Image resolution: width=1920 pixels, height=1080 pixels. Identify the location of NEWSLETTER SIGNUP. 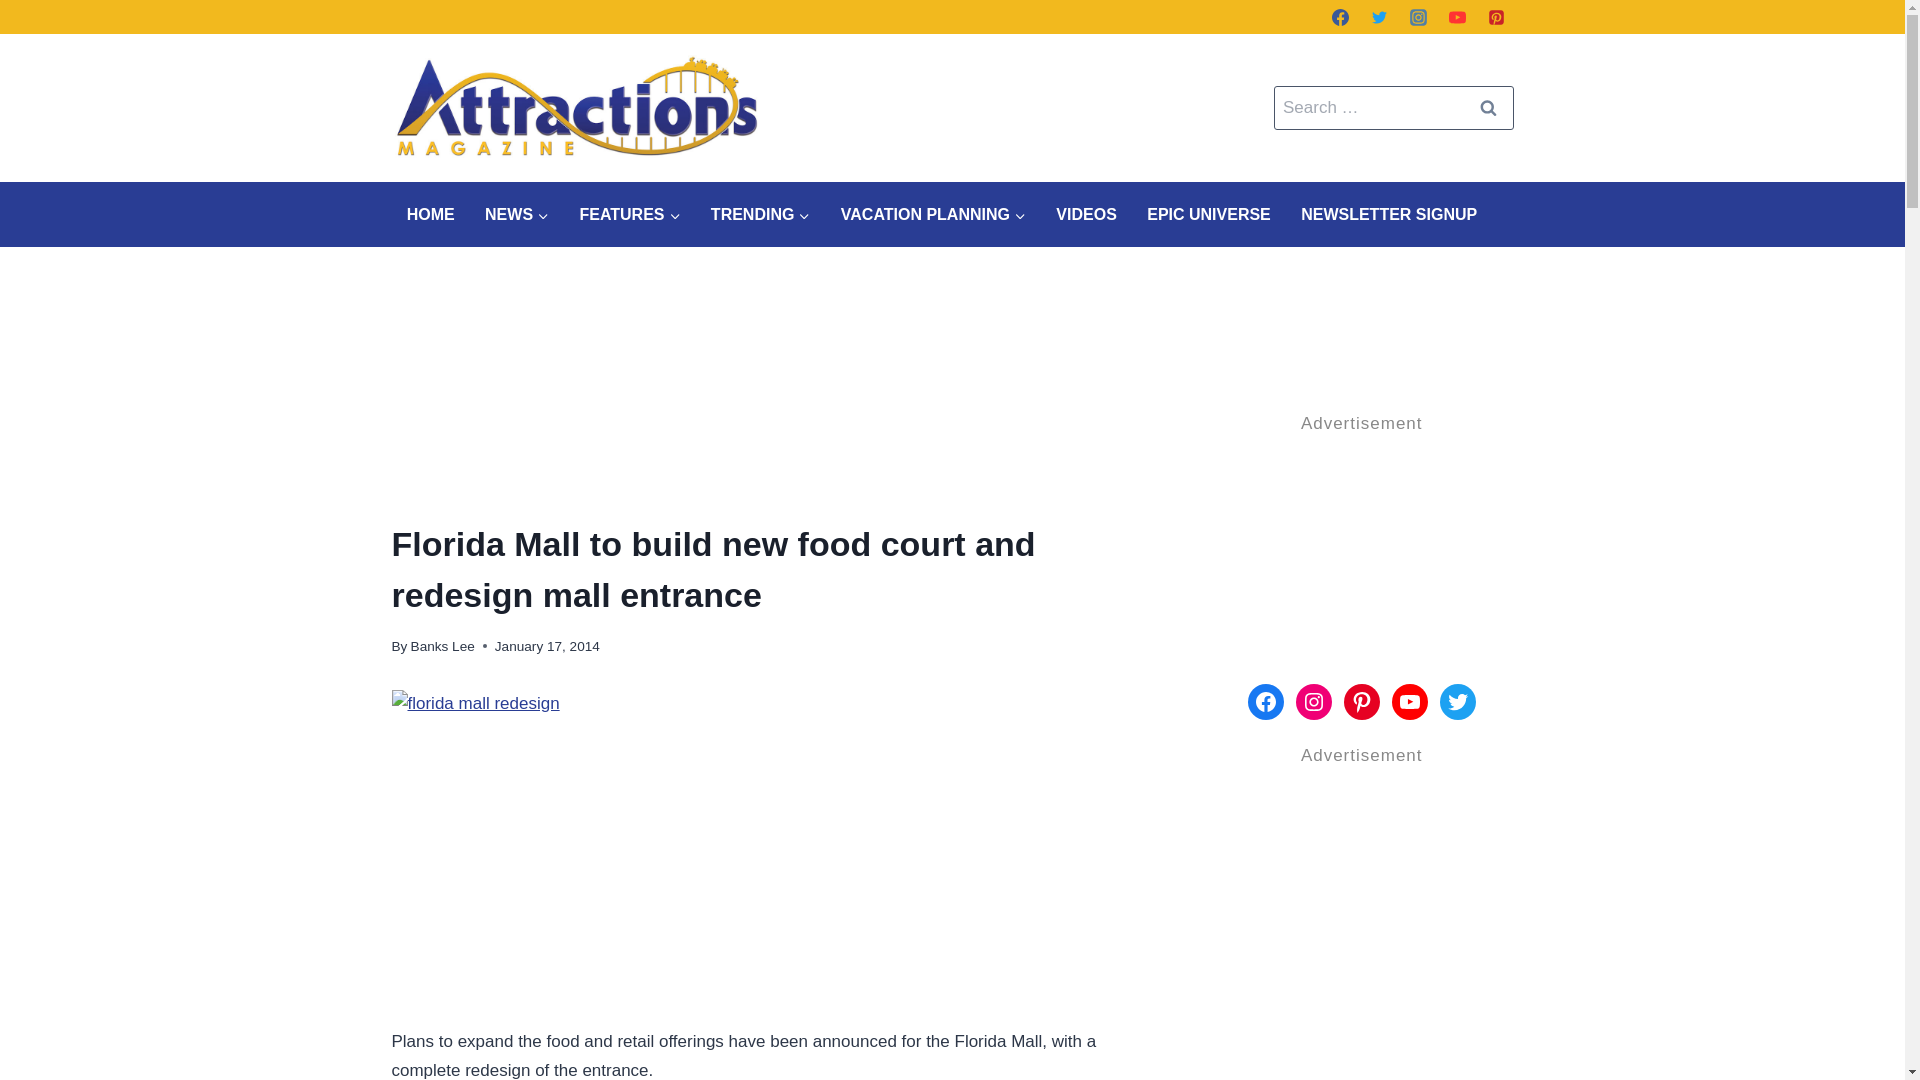
(1388, 214).